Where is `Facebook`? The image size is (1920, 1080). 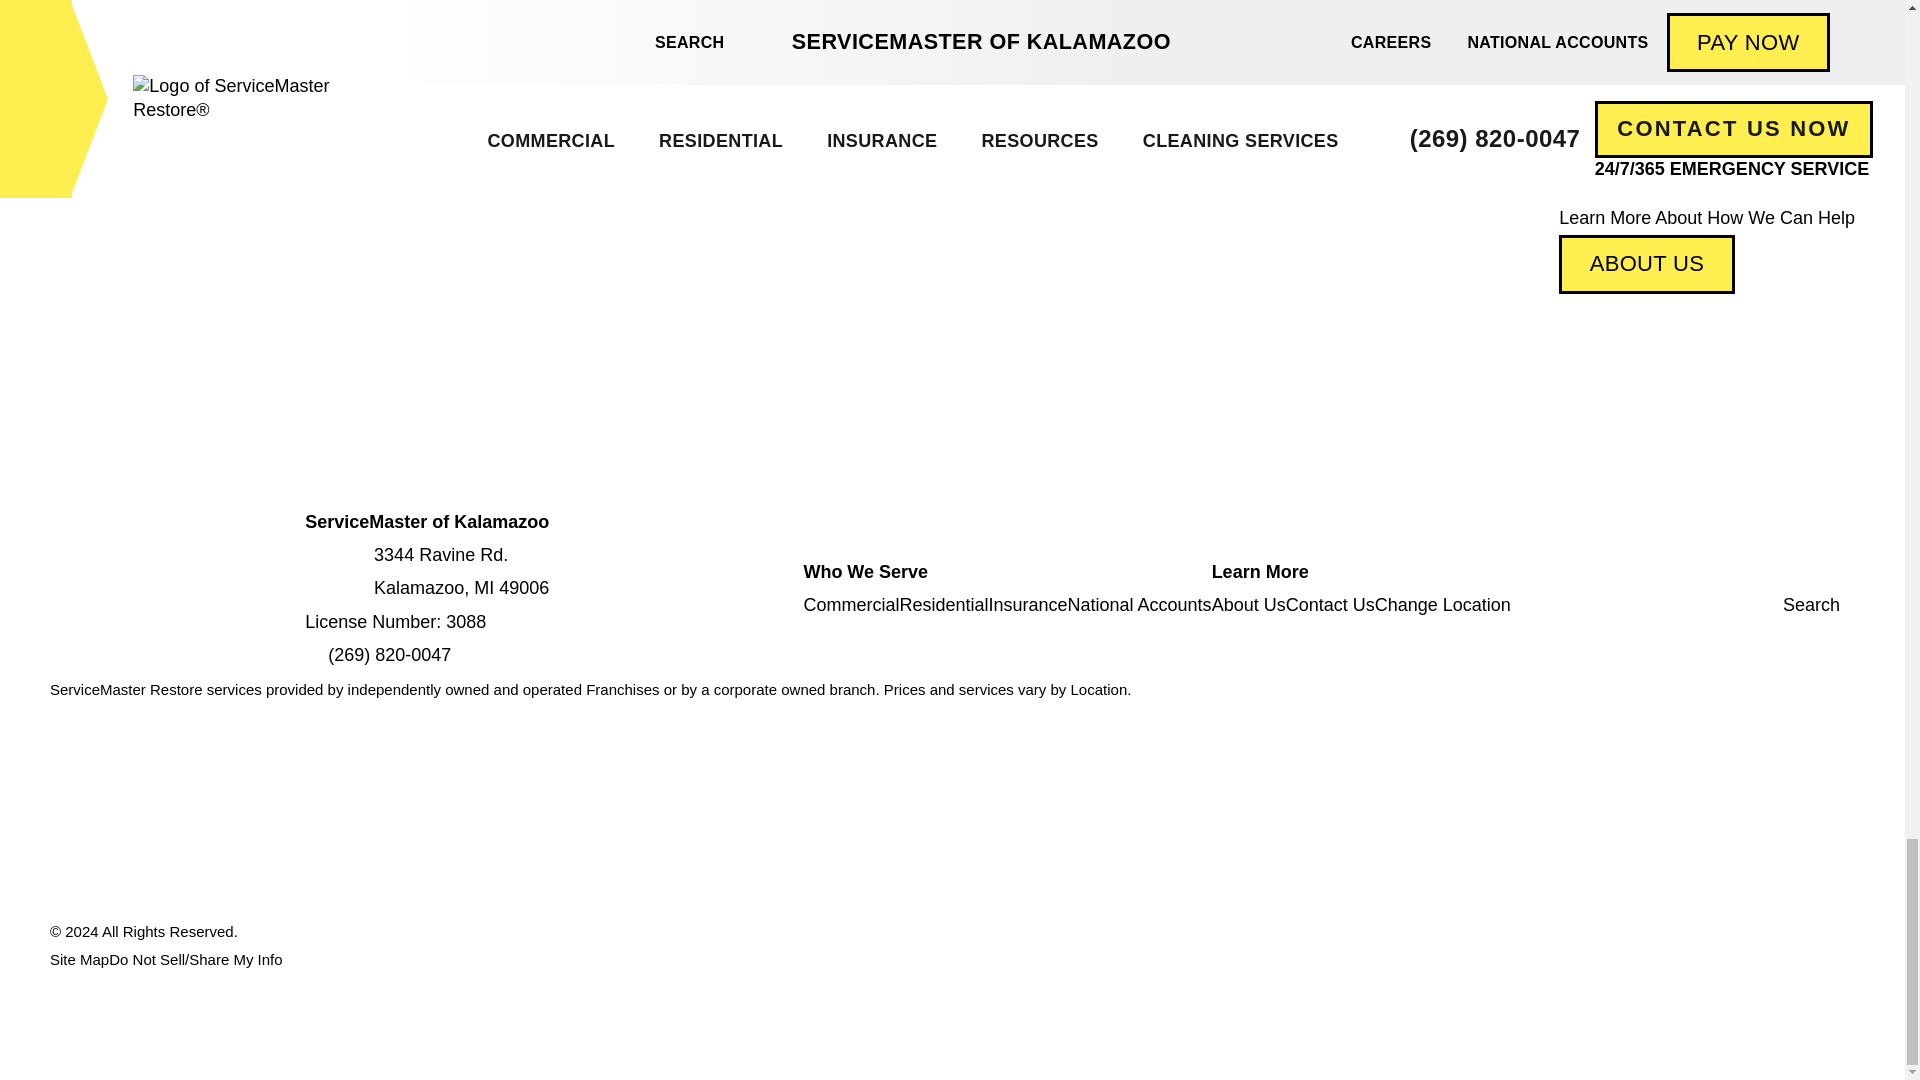
Facebook is located at coordinates (1792, 572).